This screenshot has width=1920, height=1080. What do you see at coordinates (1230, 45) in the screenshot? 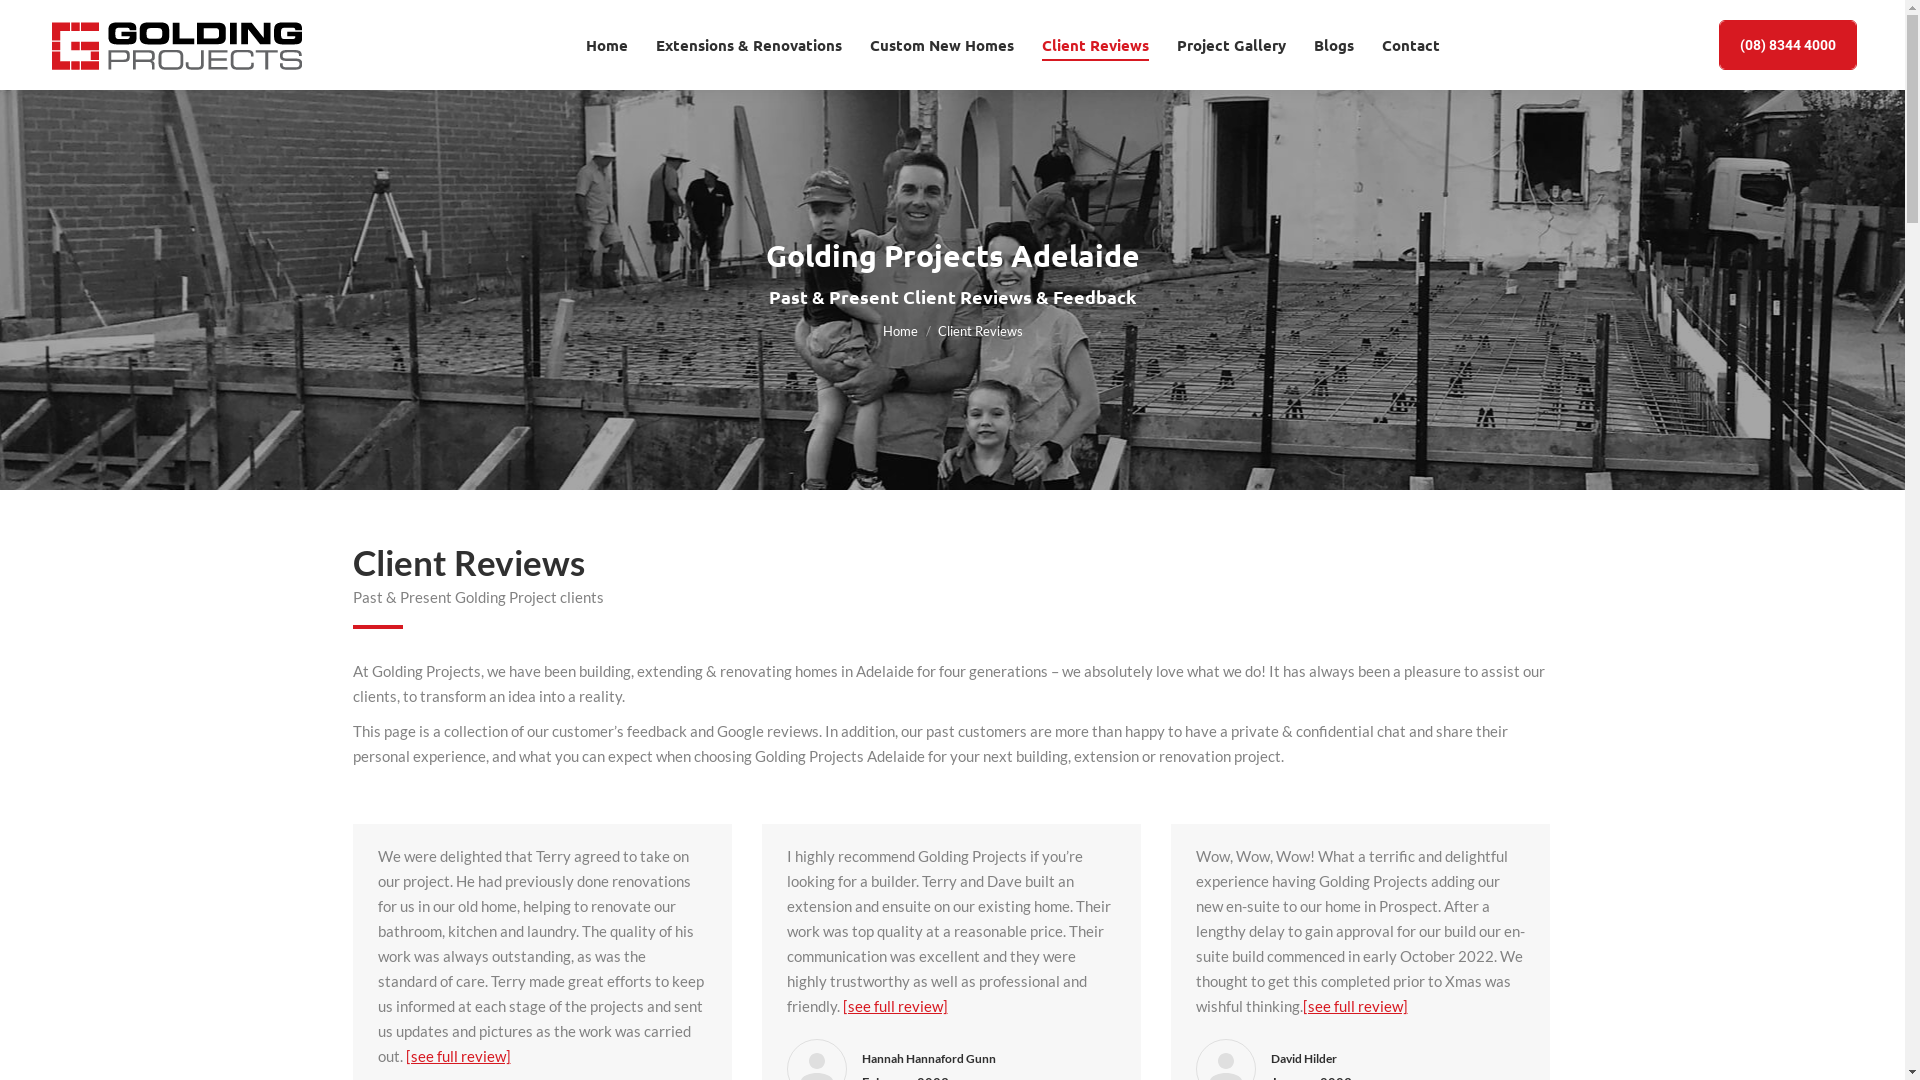
I see `Project Gallery` at bounding box center [1230, 45].